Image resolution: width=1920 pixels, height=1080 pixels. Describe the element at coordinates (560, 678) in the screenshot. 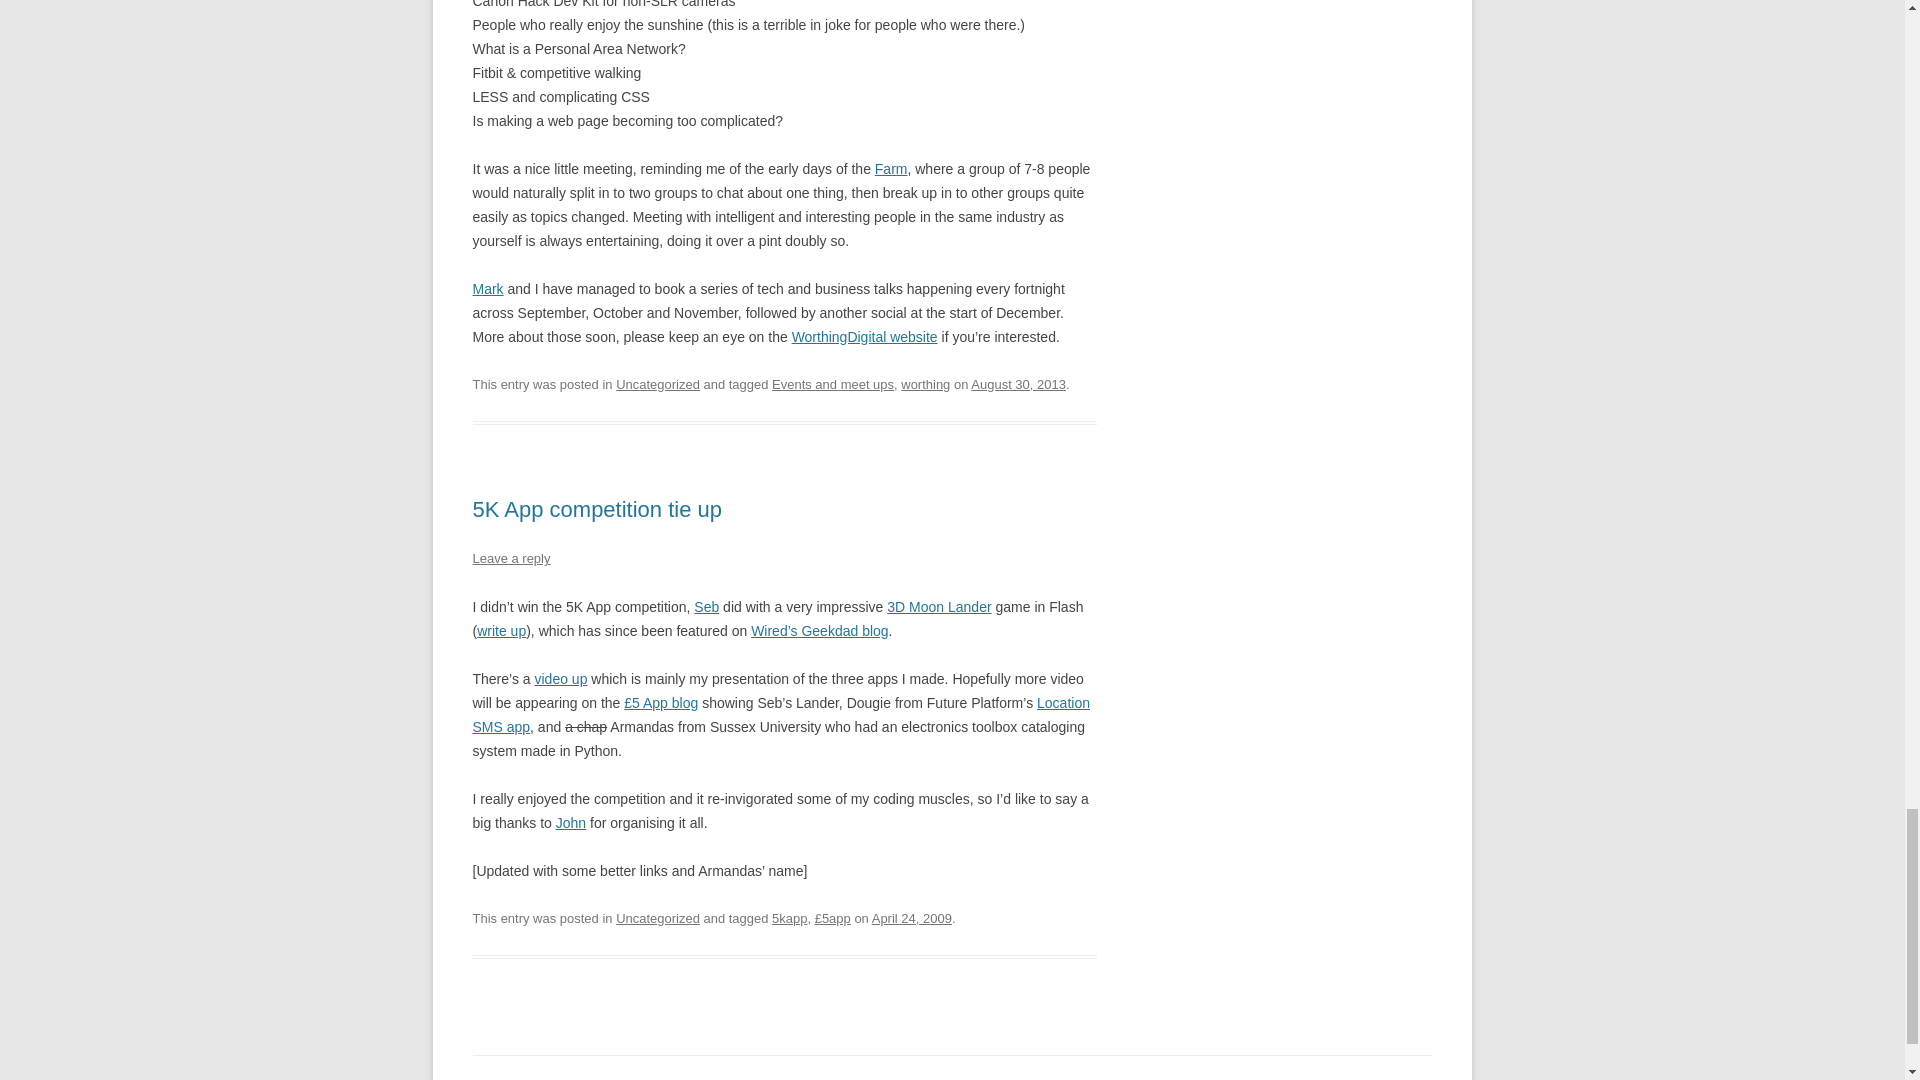

I see `video up` at that location.